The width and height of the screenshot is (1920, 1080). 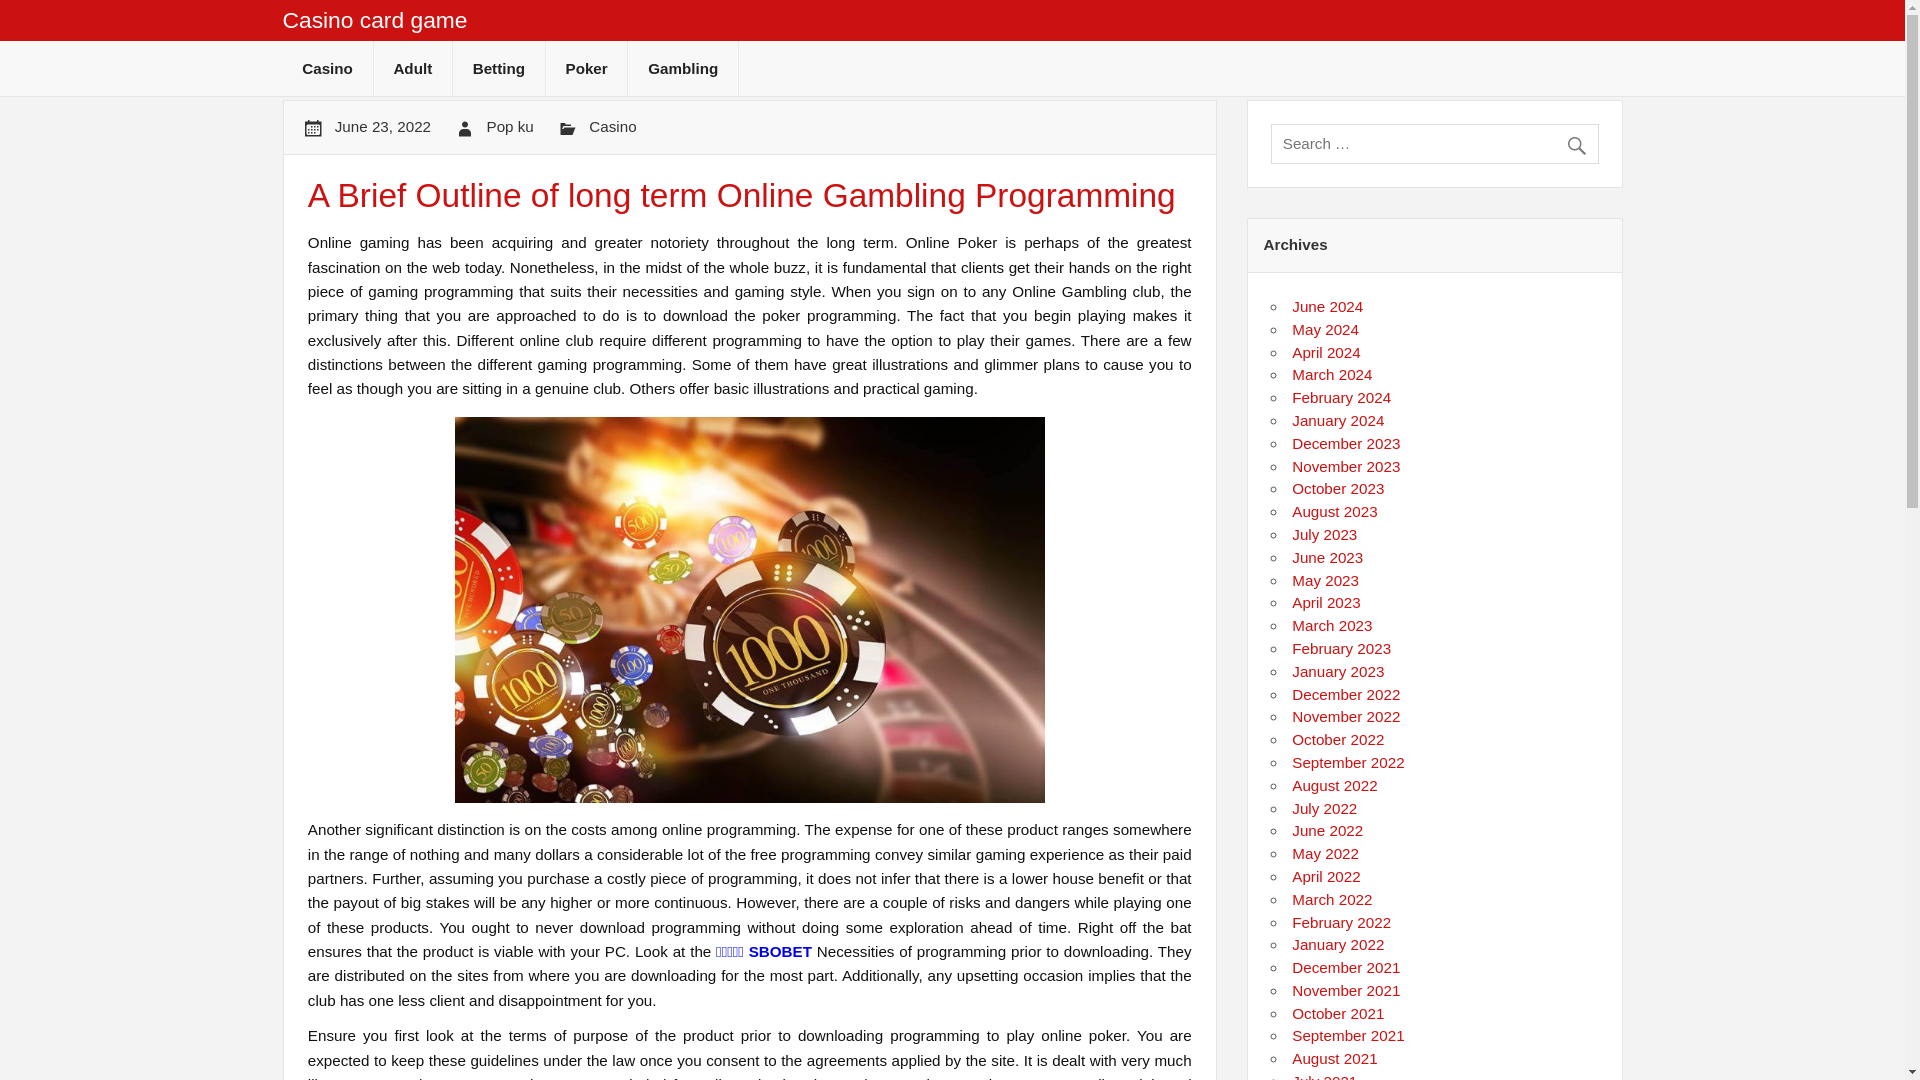 What do you see at coordinates (1324, 534) in the screenshot?
I see `July 2023` at bounding box center [1324, 534].